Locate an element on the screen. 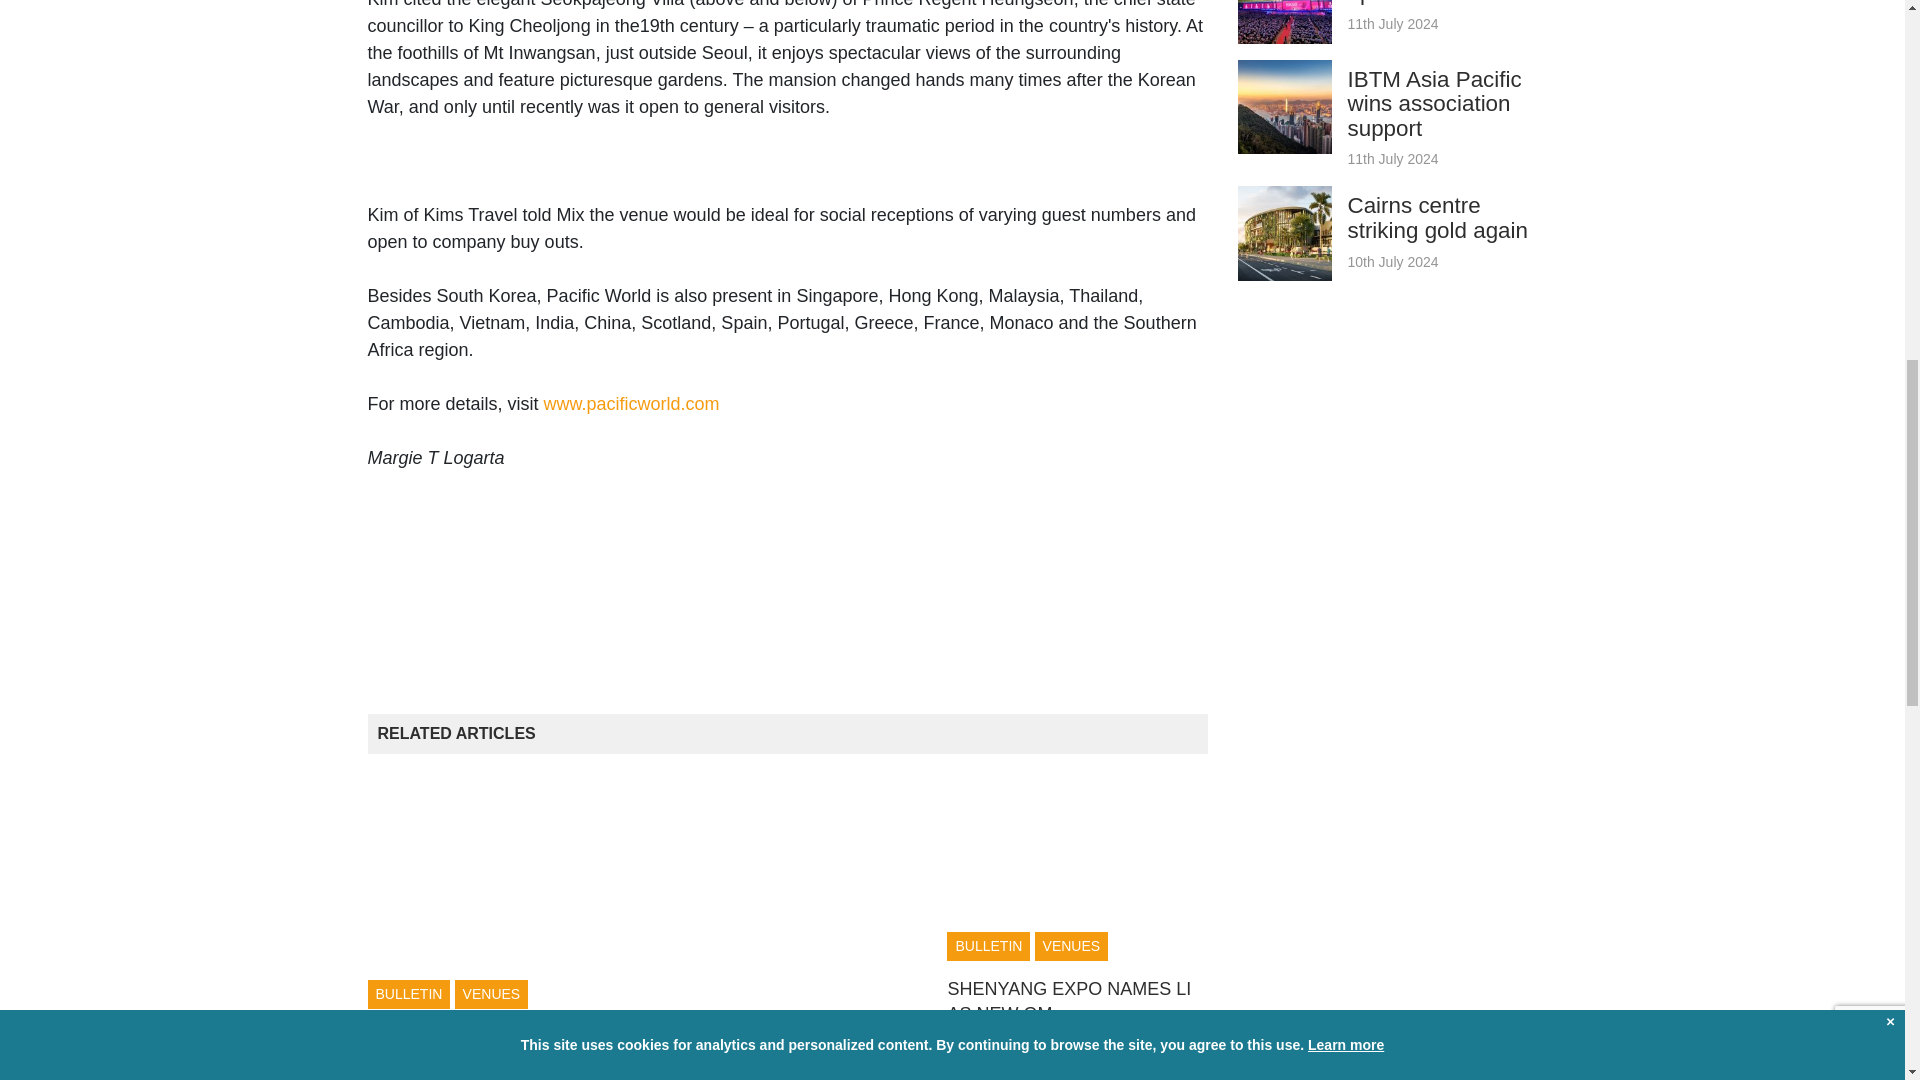 The image size is (1920, 1080). BULLETIN is located at coordinates (410, 994).